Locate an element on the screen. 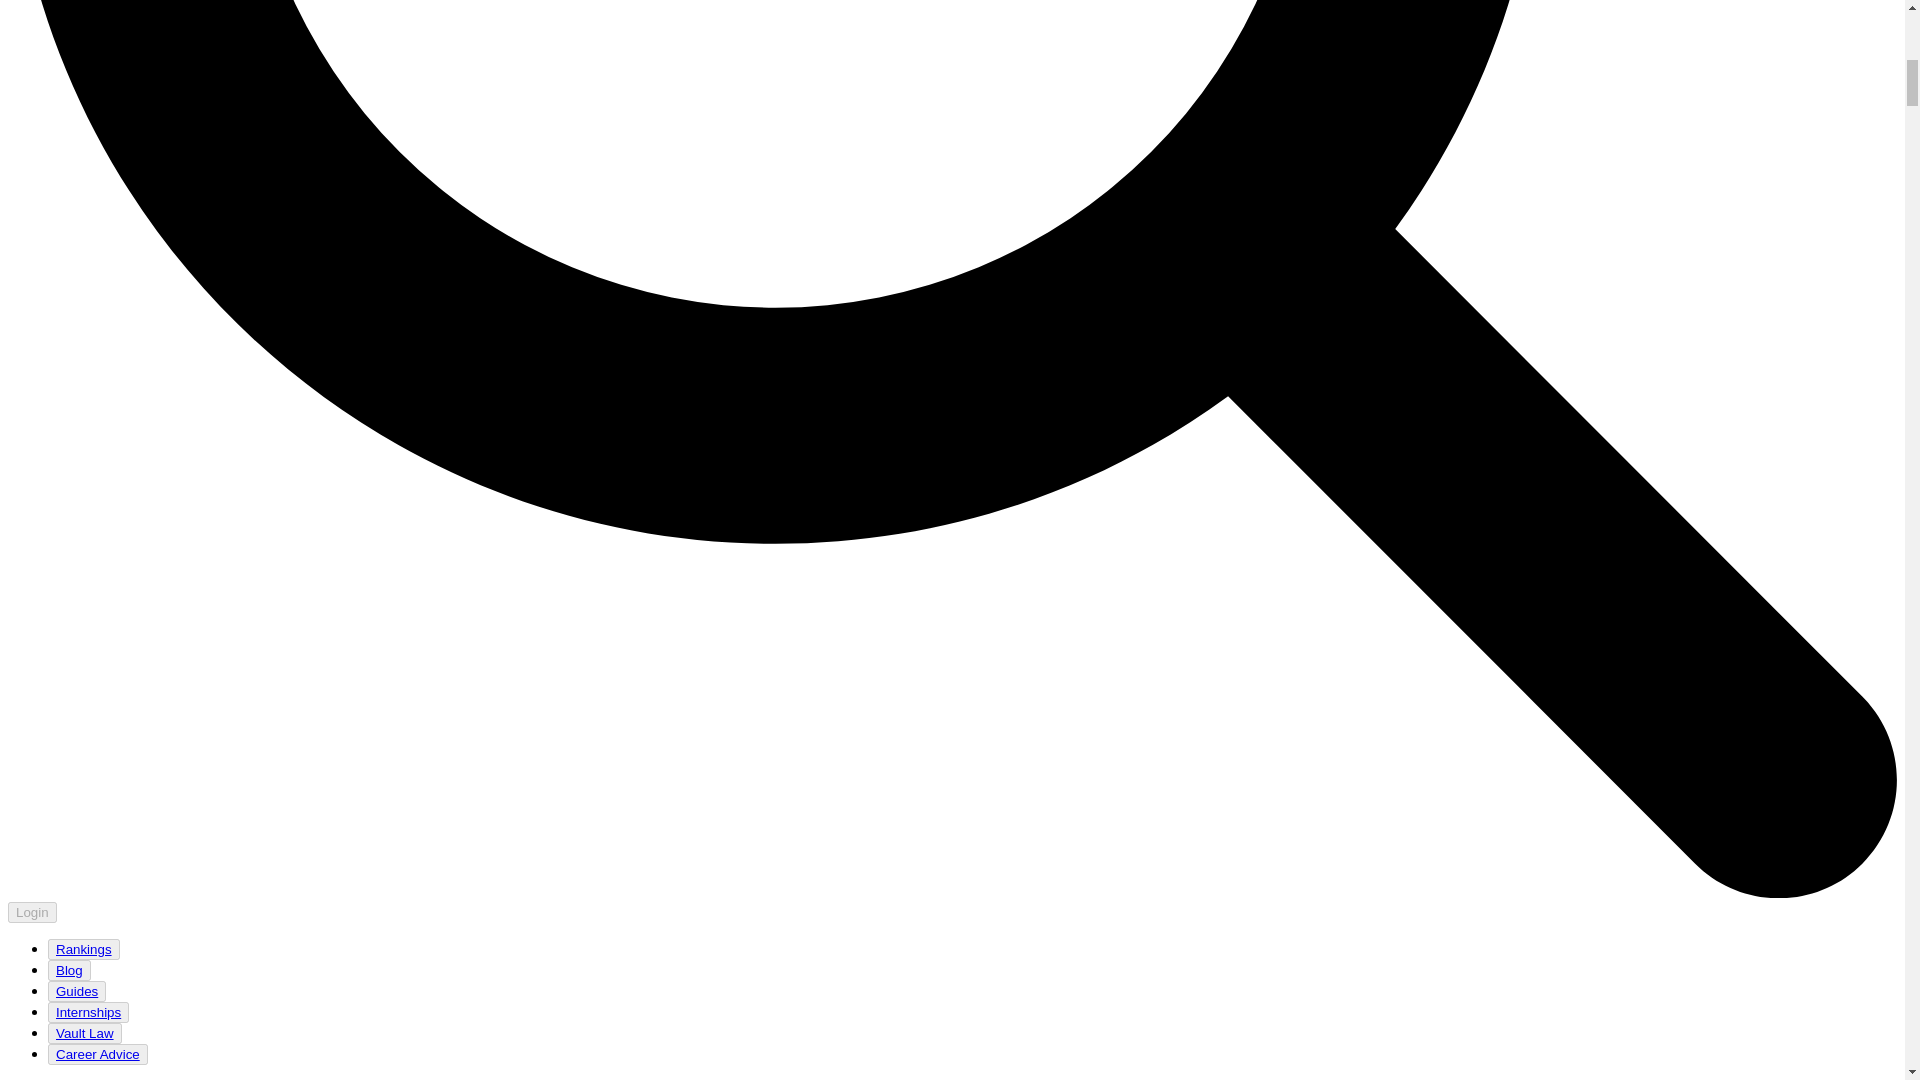 The height and width of the screenshot is (1080, 1920). Login is located at coordinates (32, 911).